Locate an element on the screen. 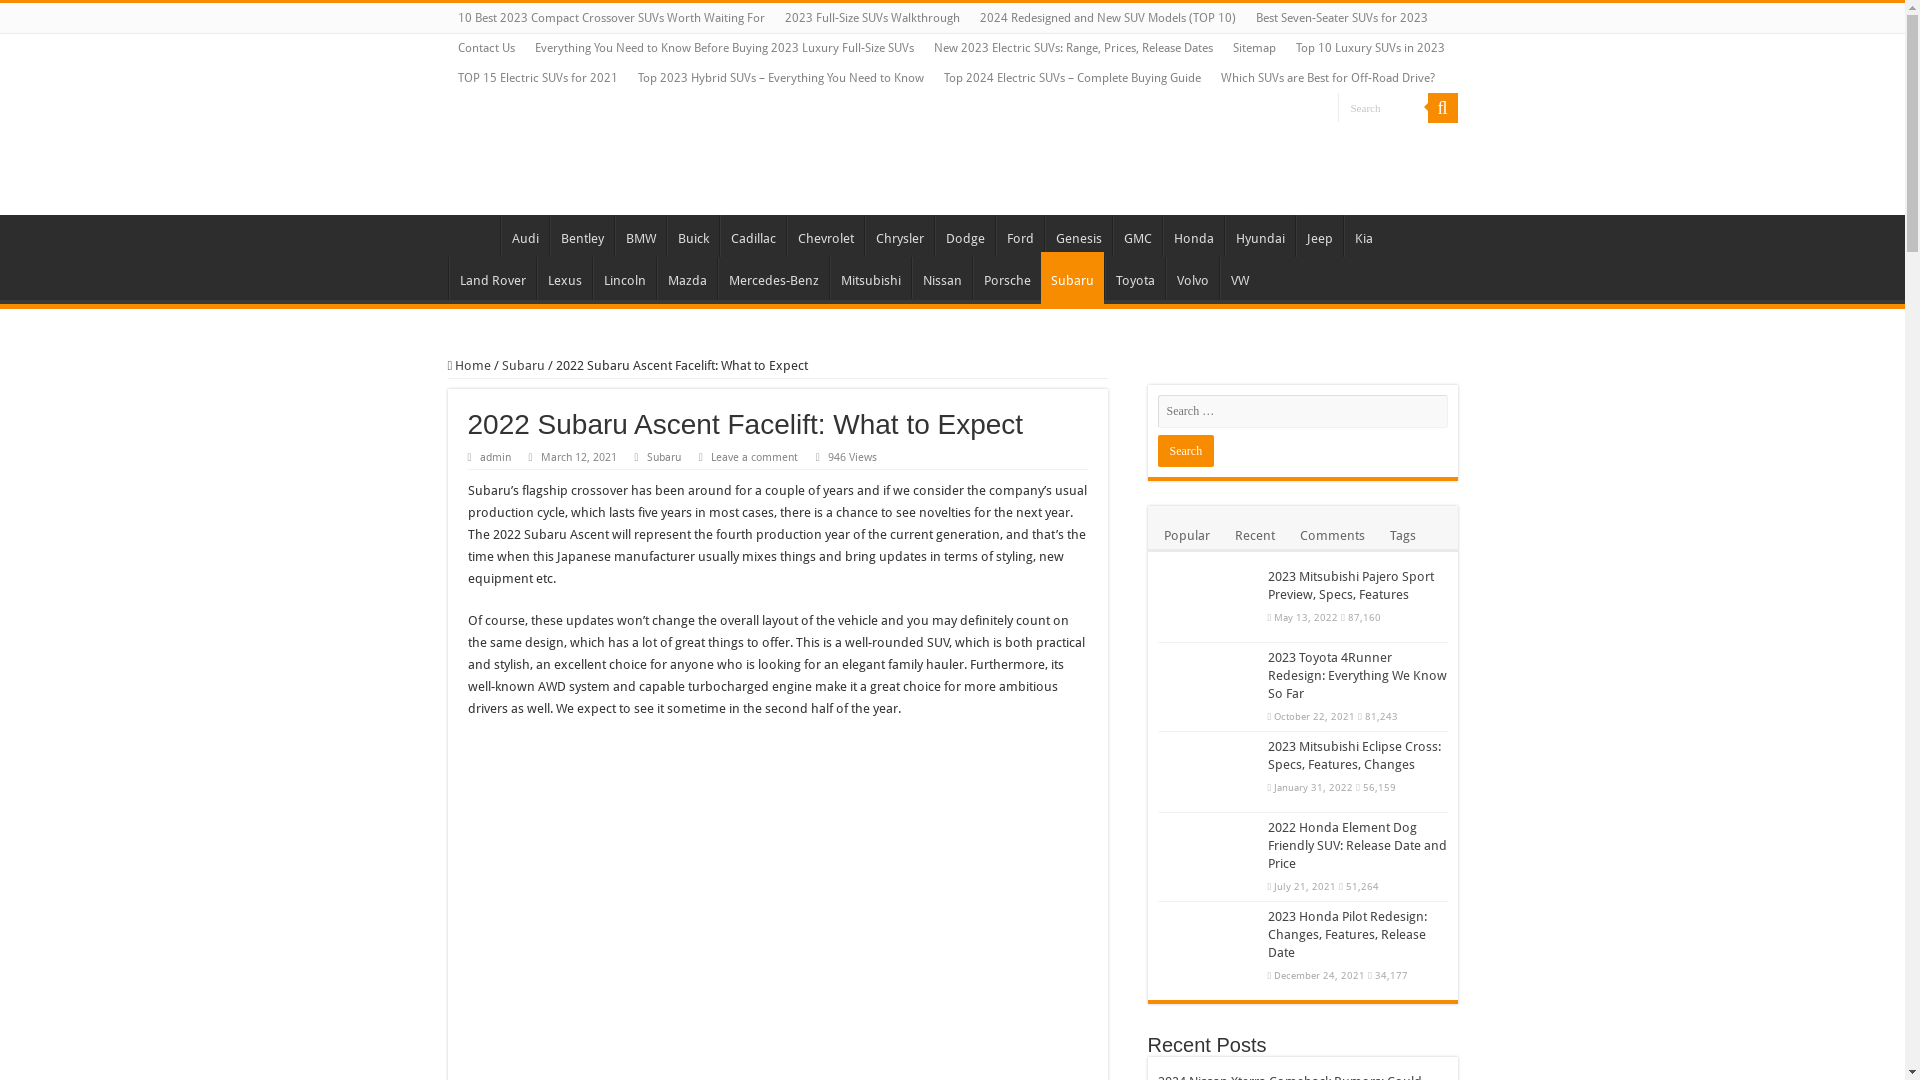 The width and height of the screenshot is (1920, 1080). Home is located at coordinates (474, 236).